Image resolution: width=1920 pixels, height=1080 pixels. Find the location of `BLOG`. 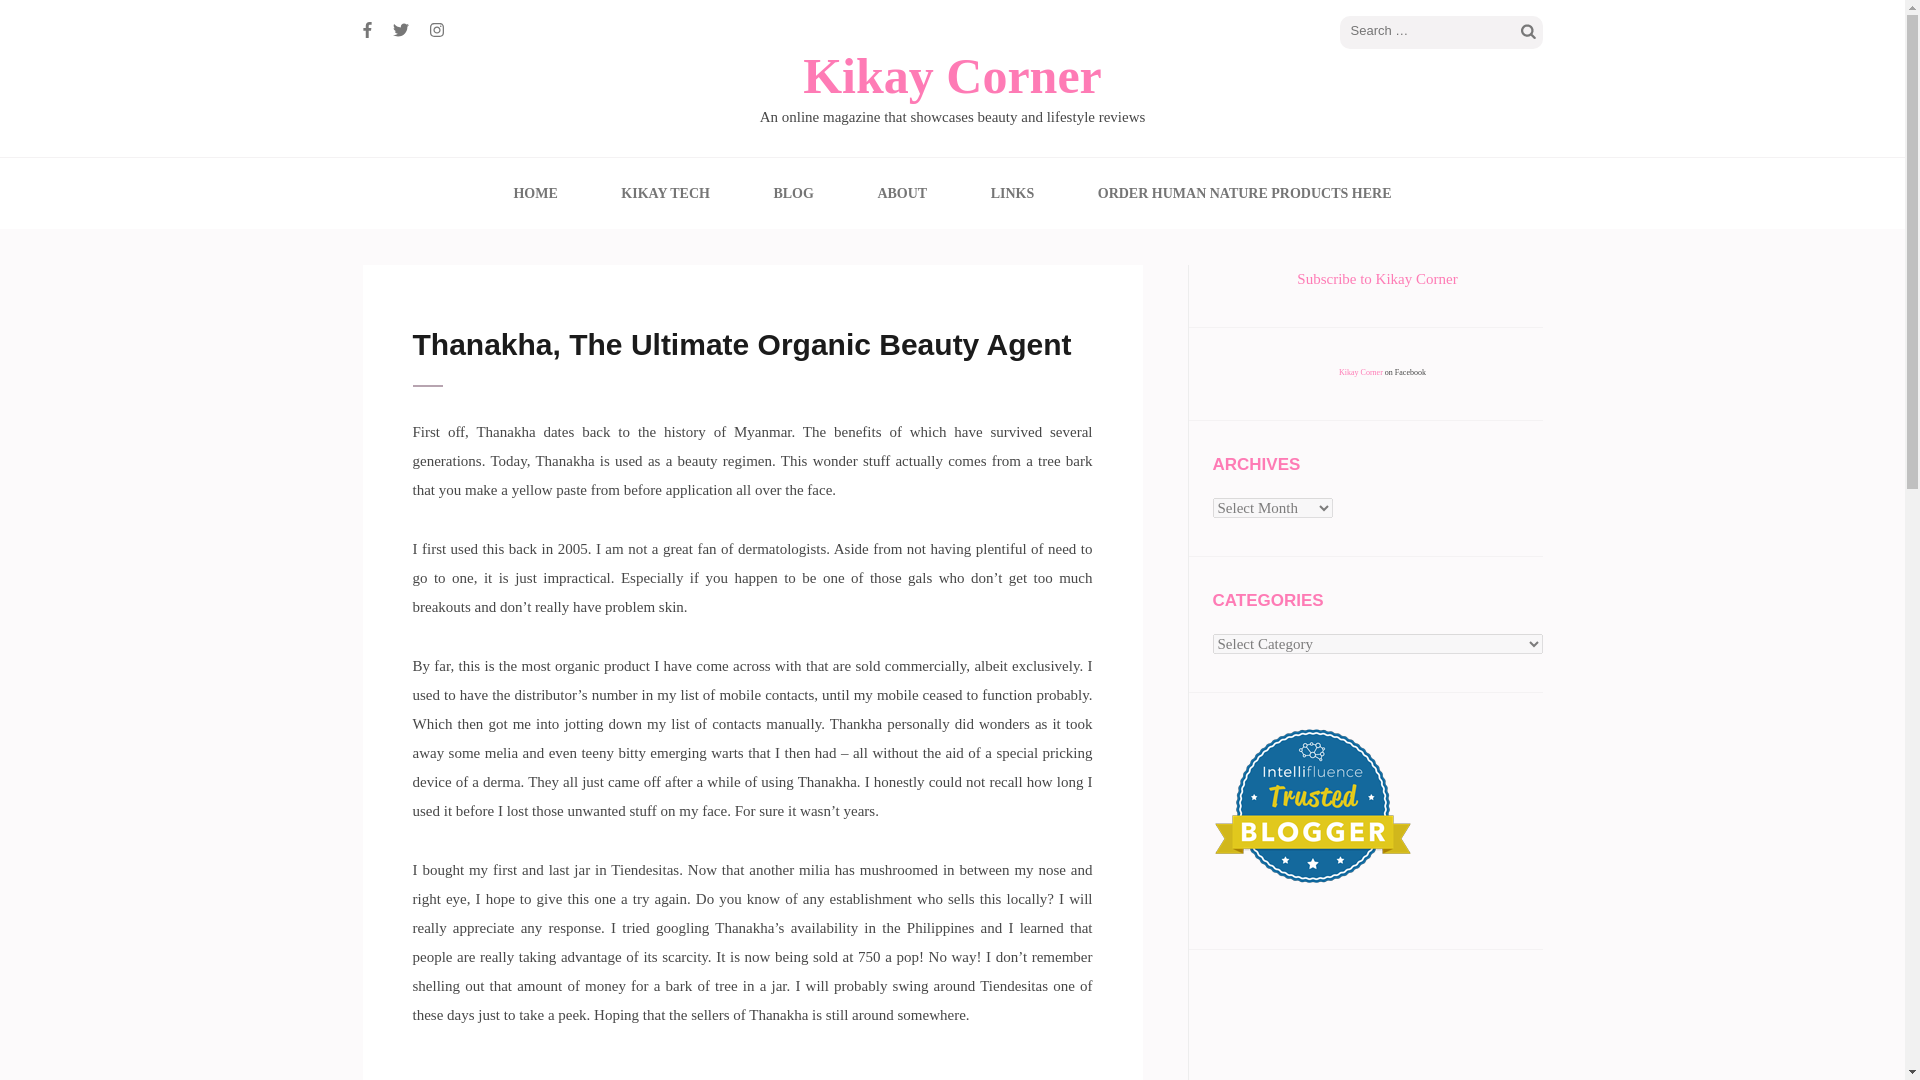

BLOG is located at coordinates (792, 192).